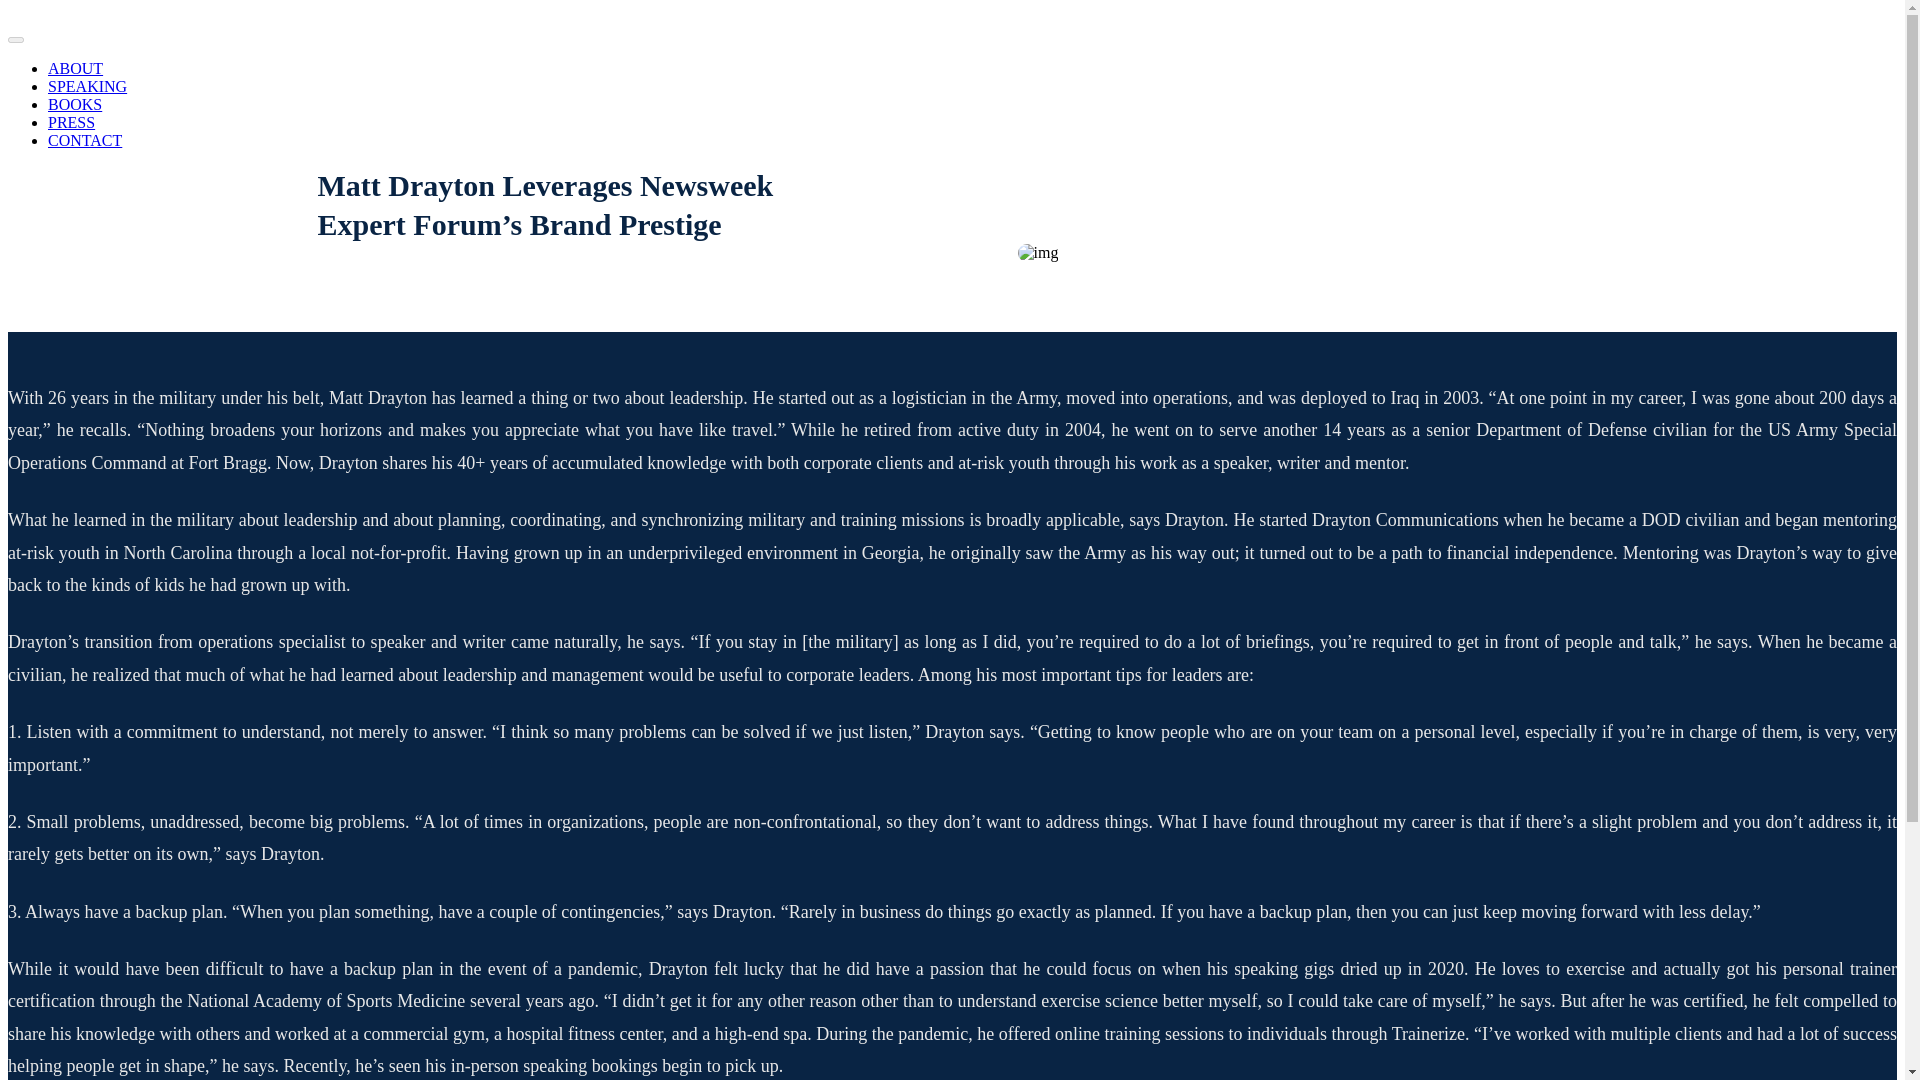 This screenshot has width=1920, height=1080. Describe the element at coordinates (74, 104) in the screenshot. I see `BOOKS` at that location.